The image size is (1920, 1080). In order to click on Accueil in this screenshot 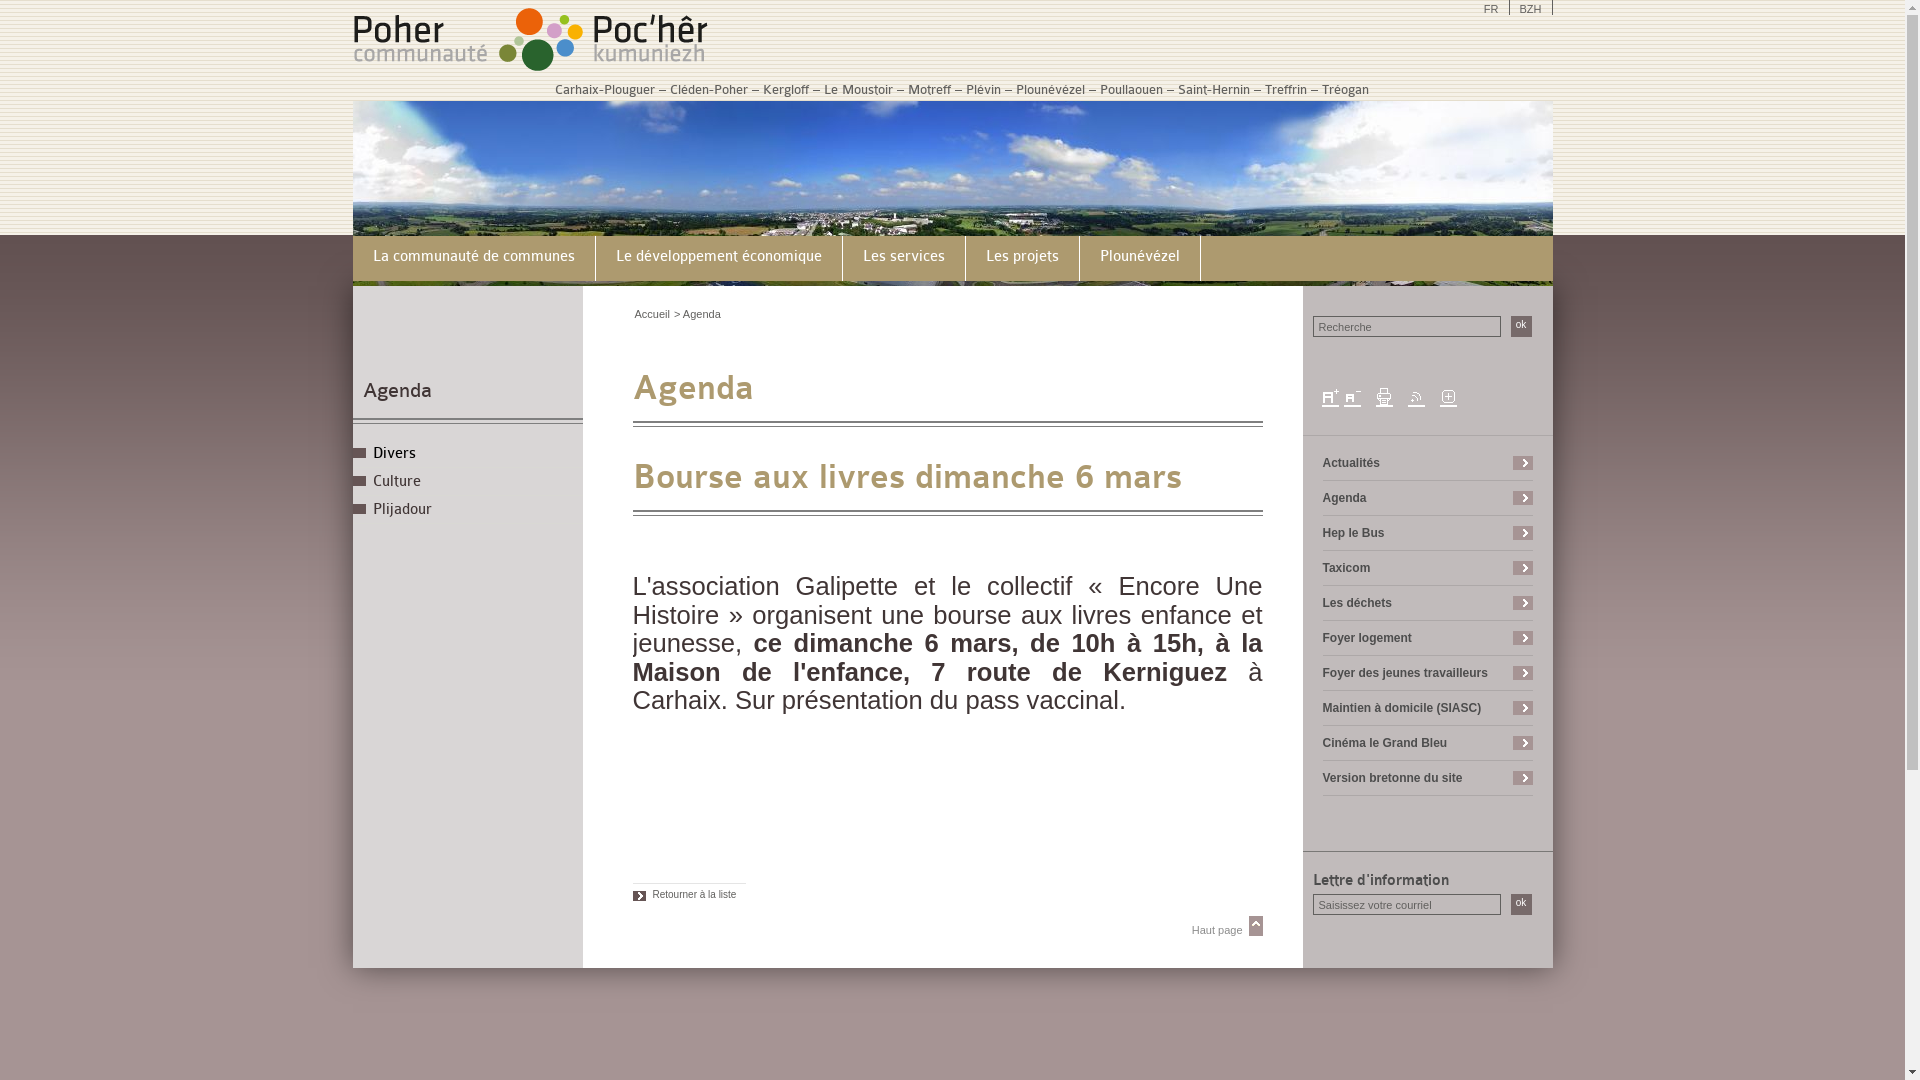, I will do `click(652, 314)`.